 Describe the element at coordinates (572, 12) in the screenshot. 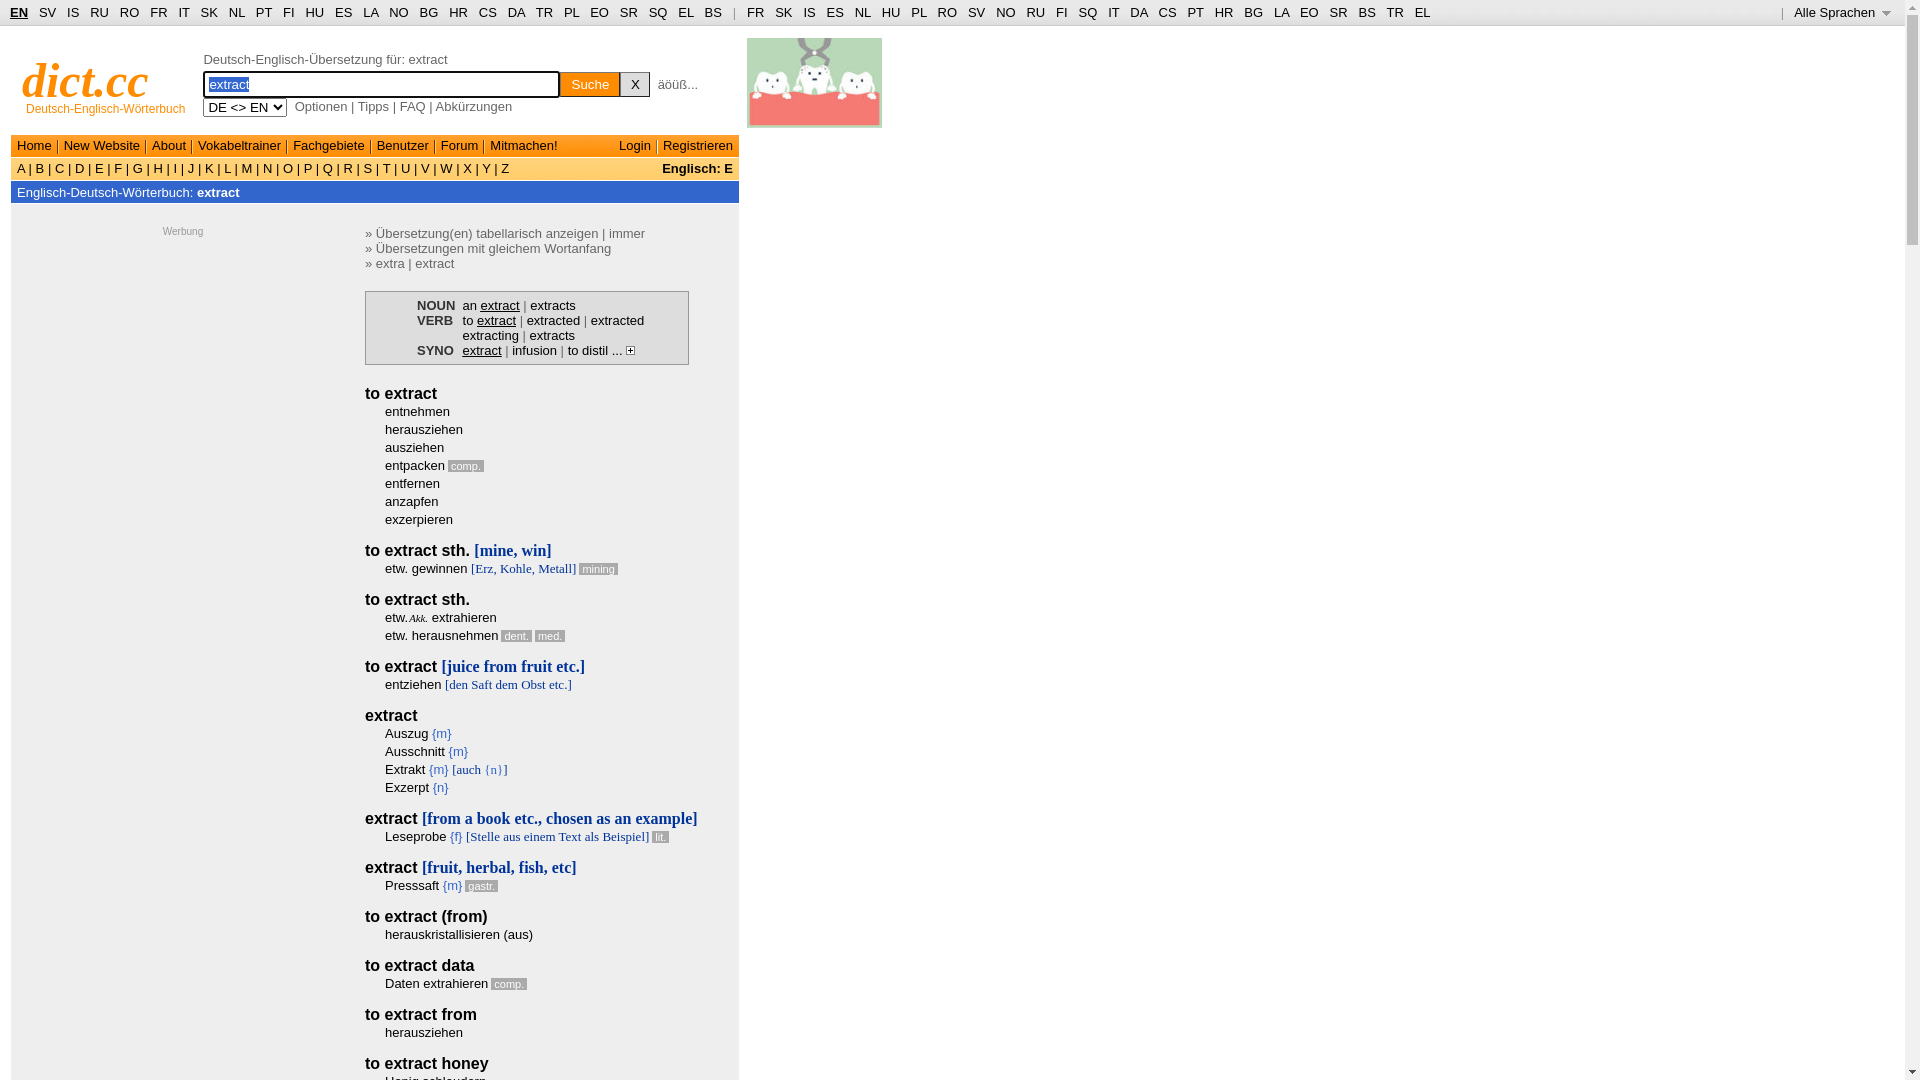

I see `PL` at that location.